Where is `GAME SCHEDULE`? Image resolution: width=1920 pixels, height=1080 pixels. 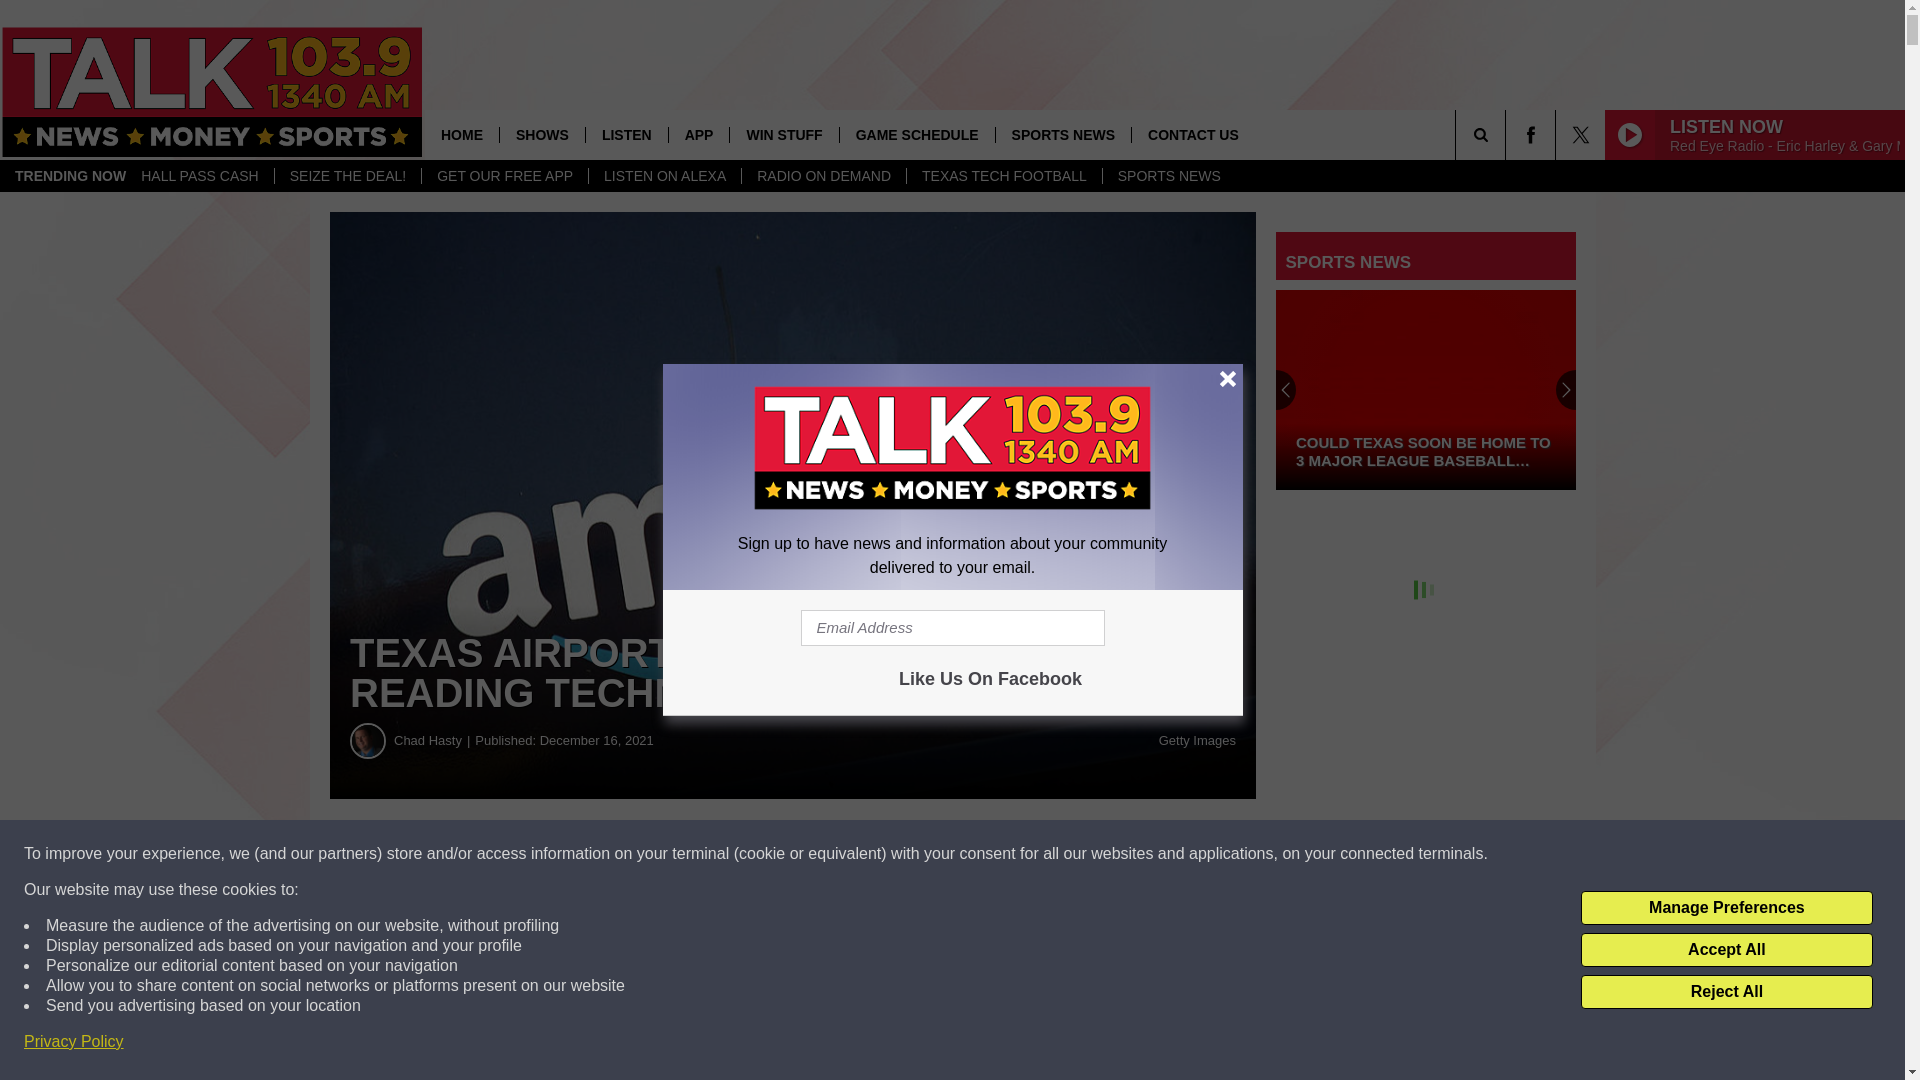 GAME SCHEDULE is located at coordinates (916, 134).